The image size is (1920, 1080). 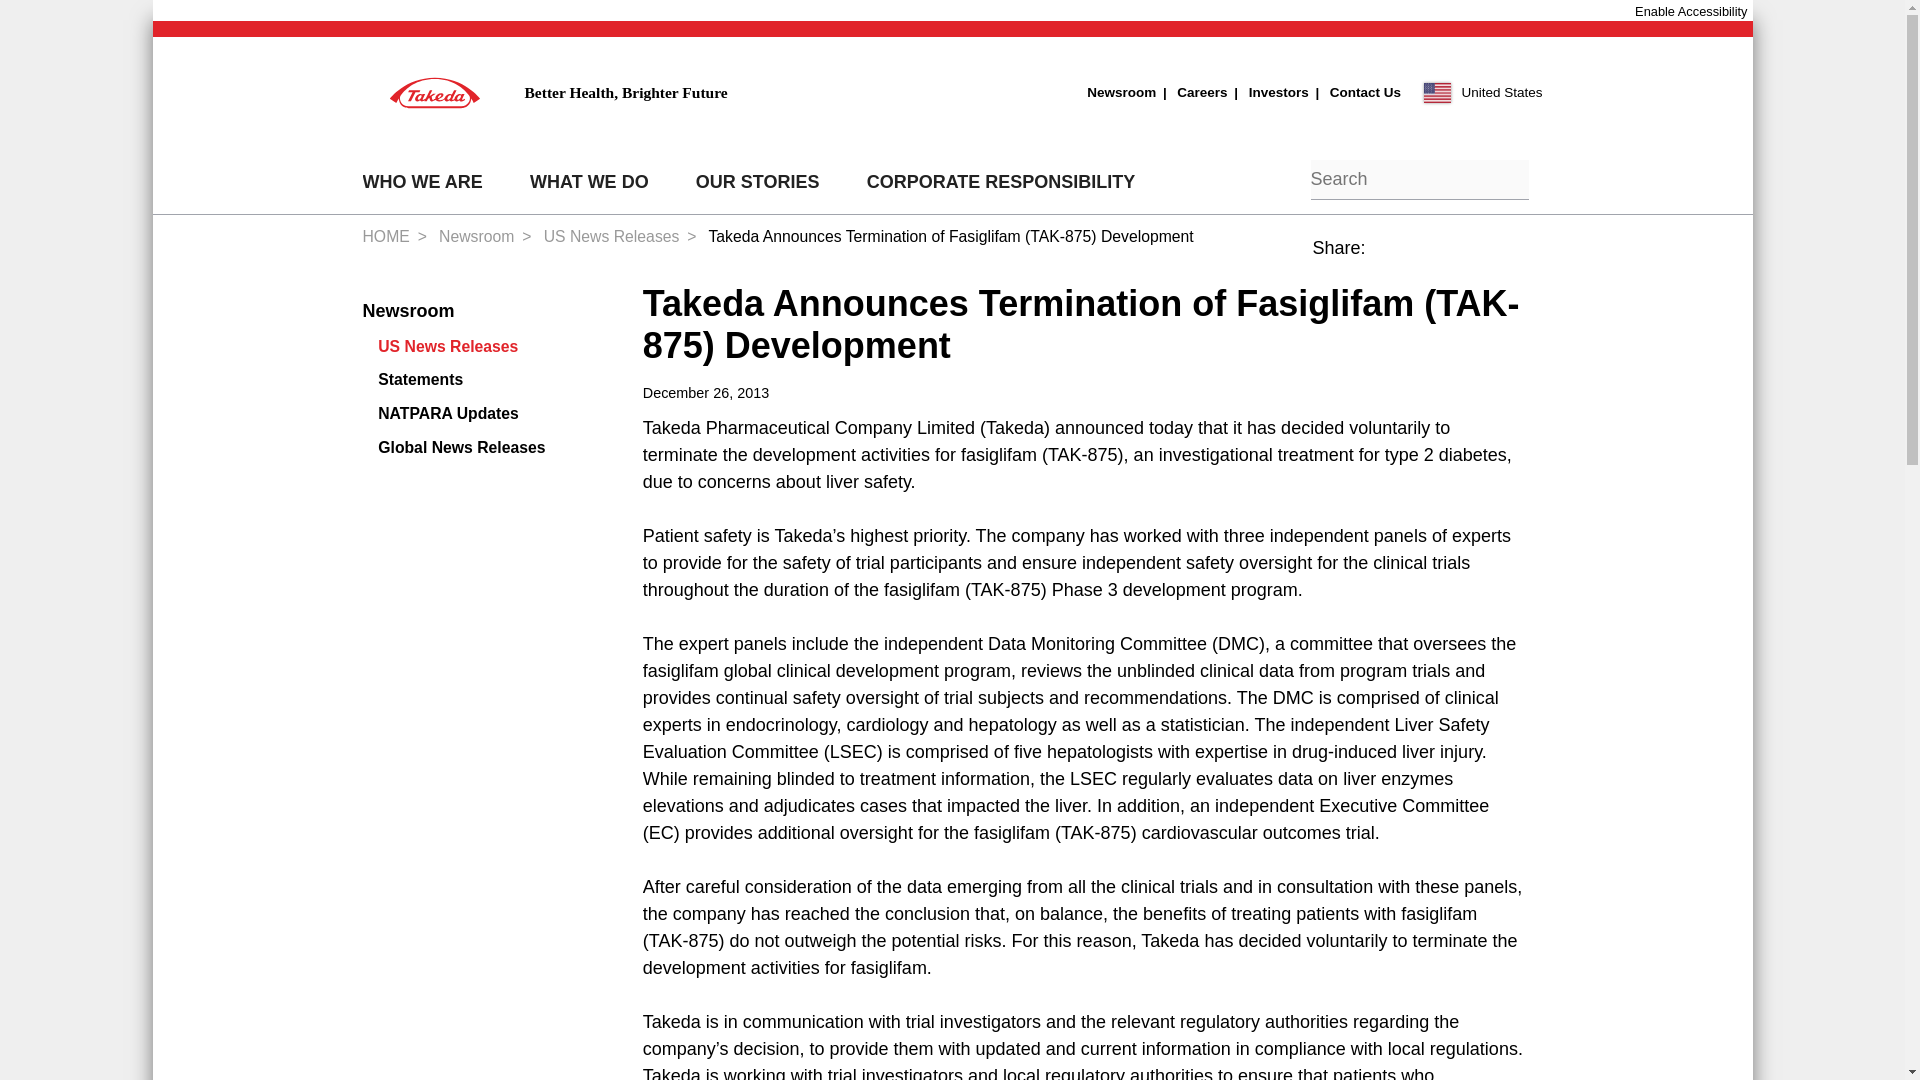 What do you see at coordinates (1283, 182) in the screenshot?
I see `Search` at bounding box center [1283, 182].